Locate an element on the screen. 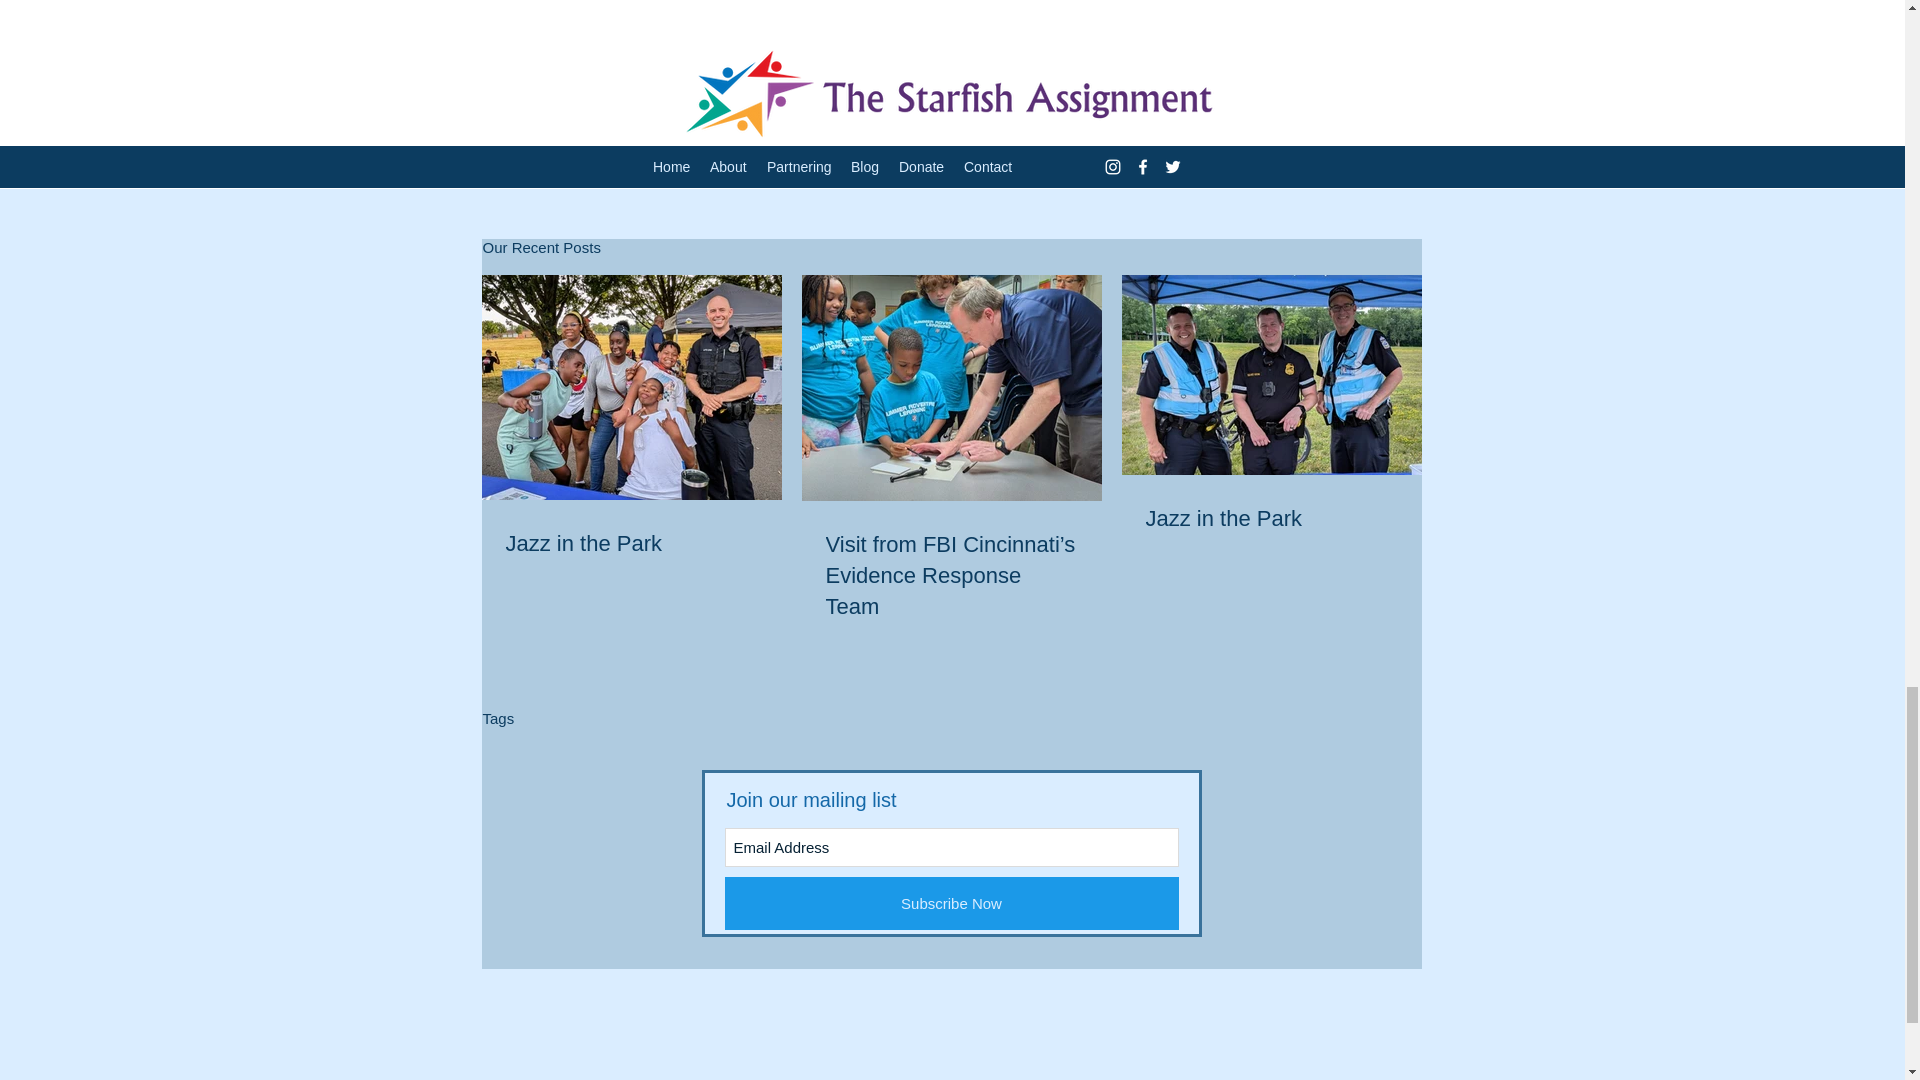  Subscribe Now is located at coordinates (950, 902).